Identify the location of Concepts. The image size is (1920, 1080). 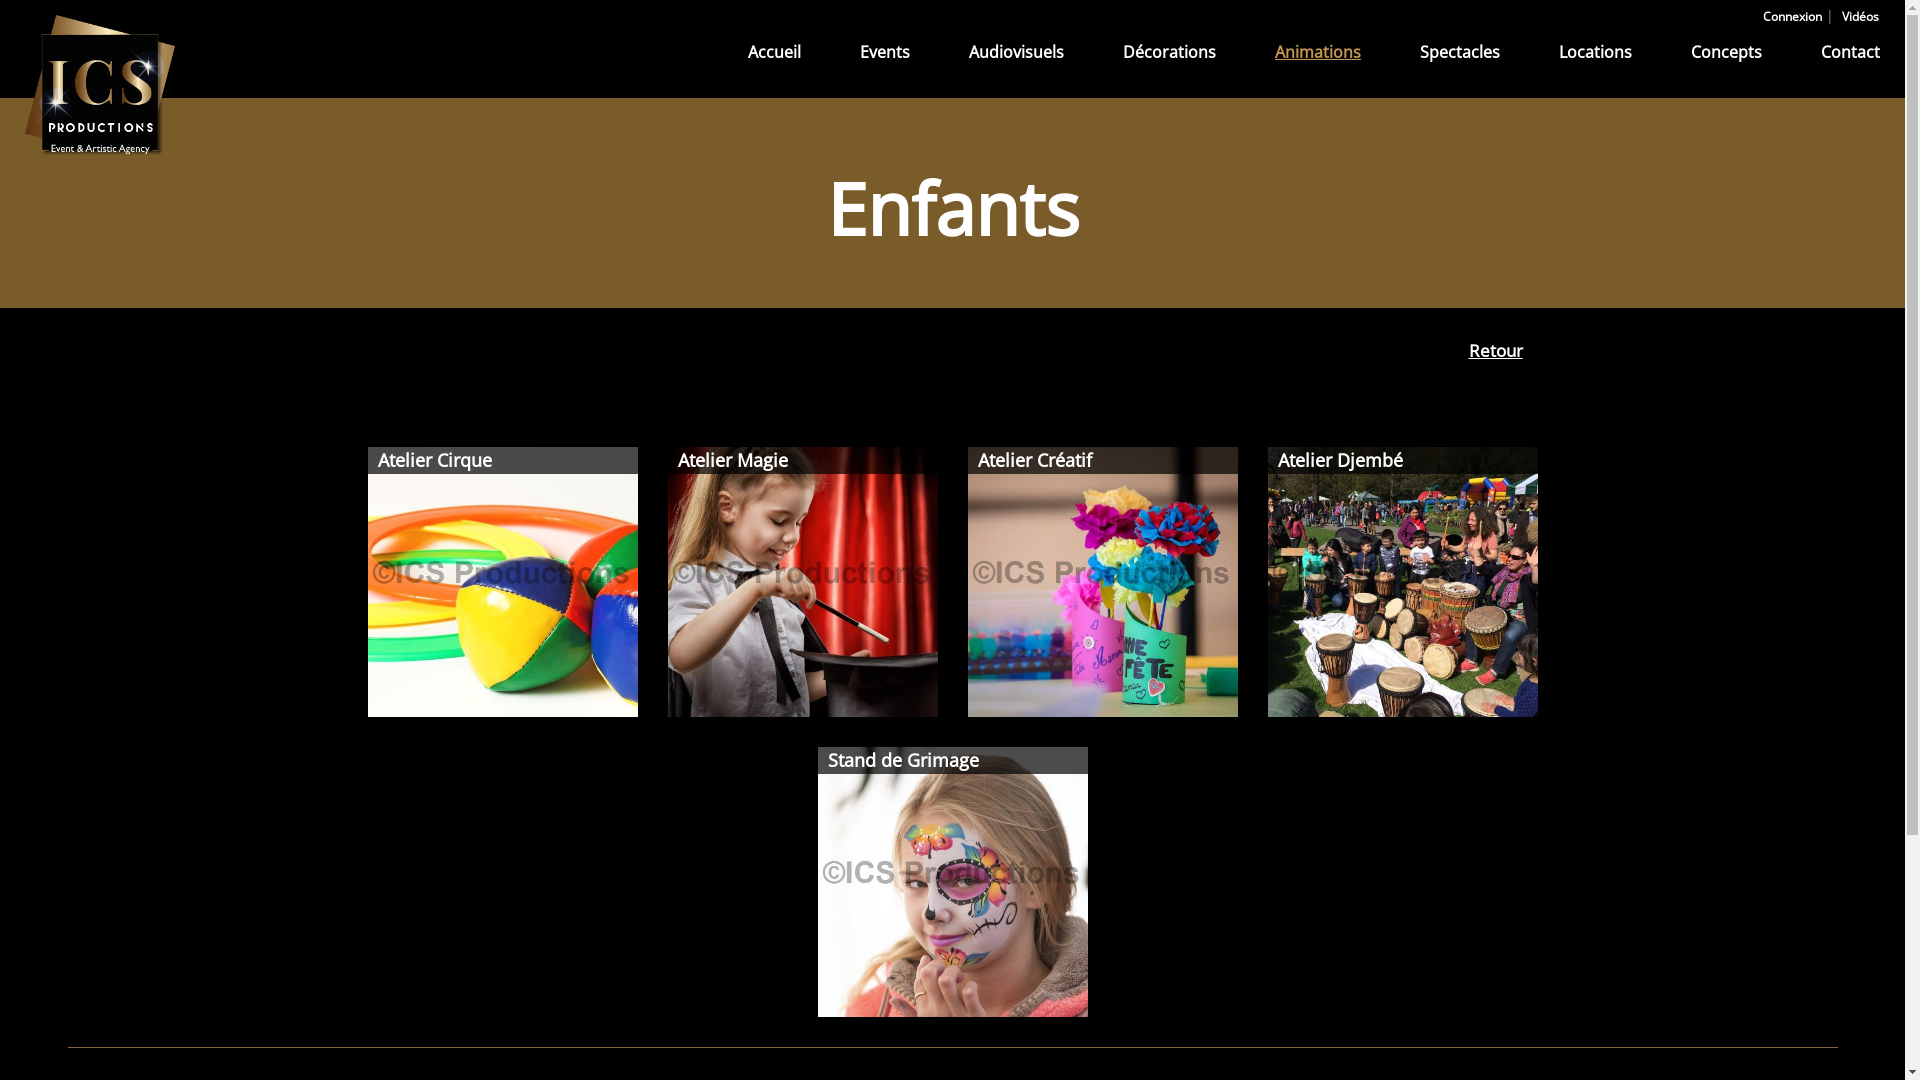
(1726, 52).